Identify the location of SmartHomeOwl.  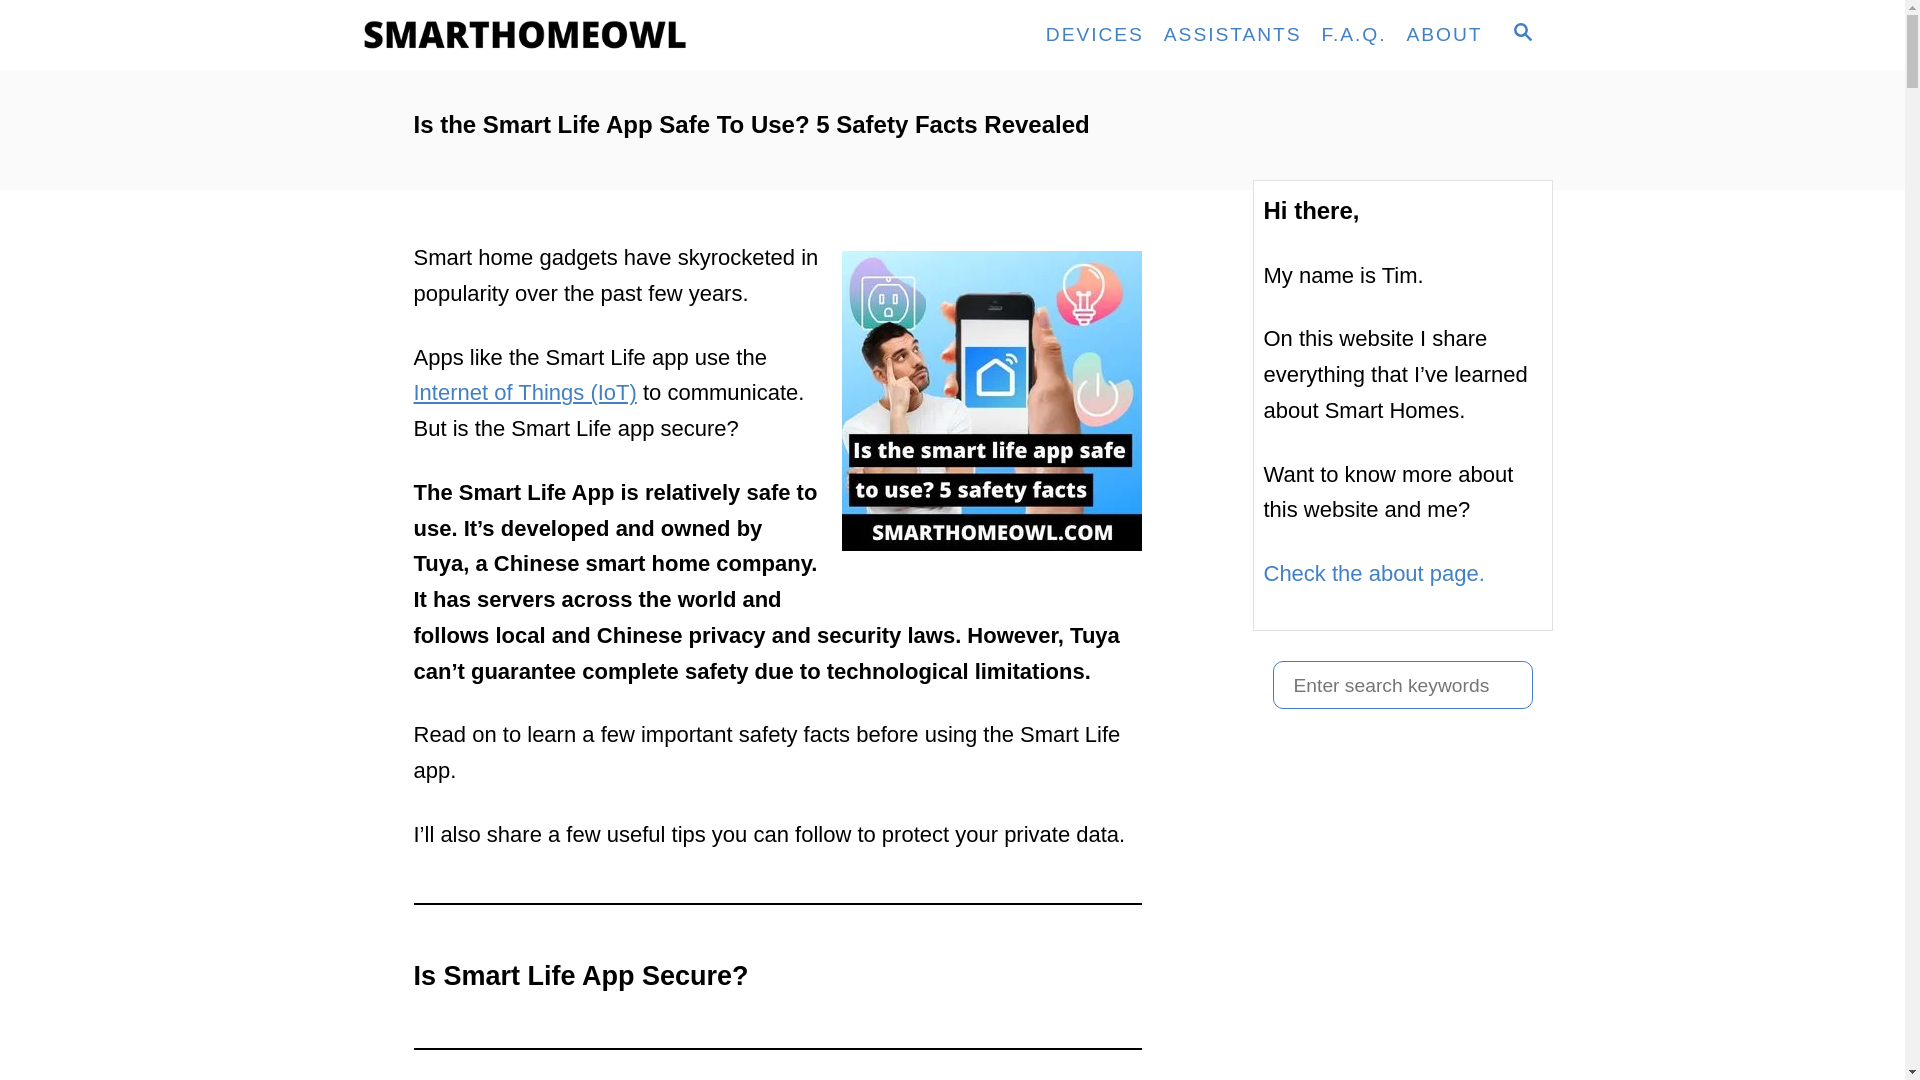
(532, 35).